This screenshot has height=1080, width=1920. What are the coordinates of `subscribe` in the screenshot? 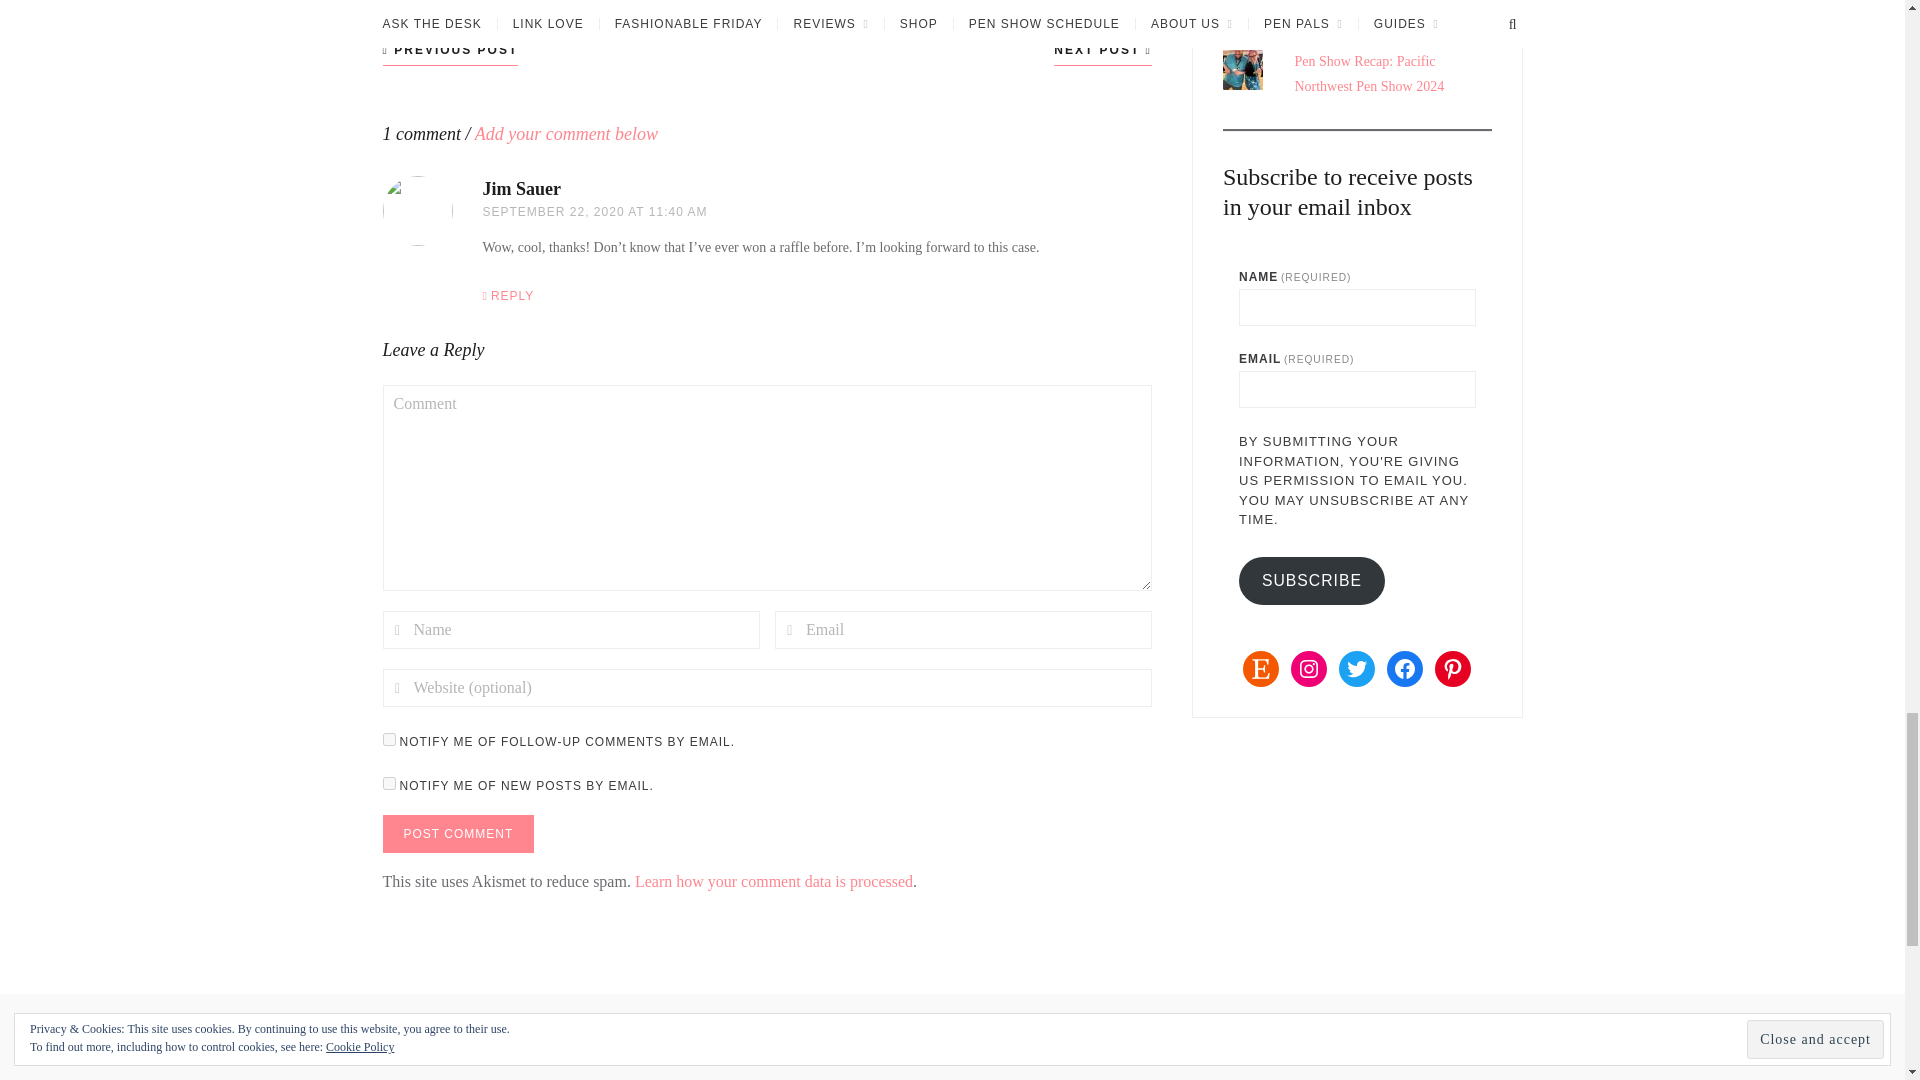 It's located at (388, 740).